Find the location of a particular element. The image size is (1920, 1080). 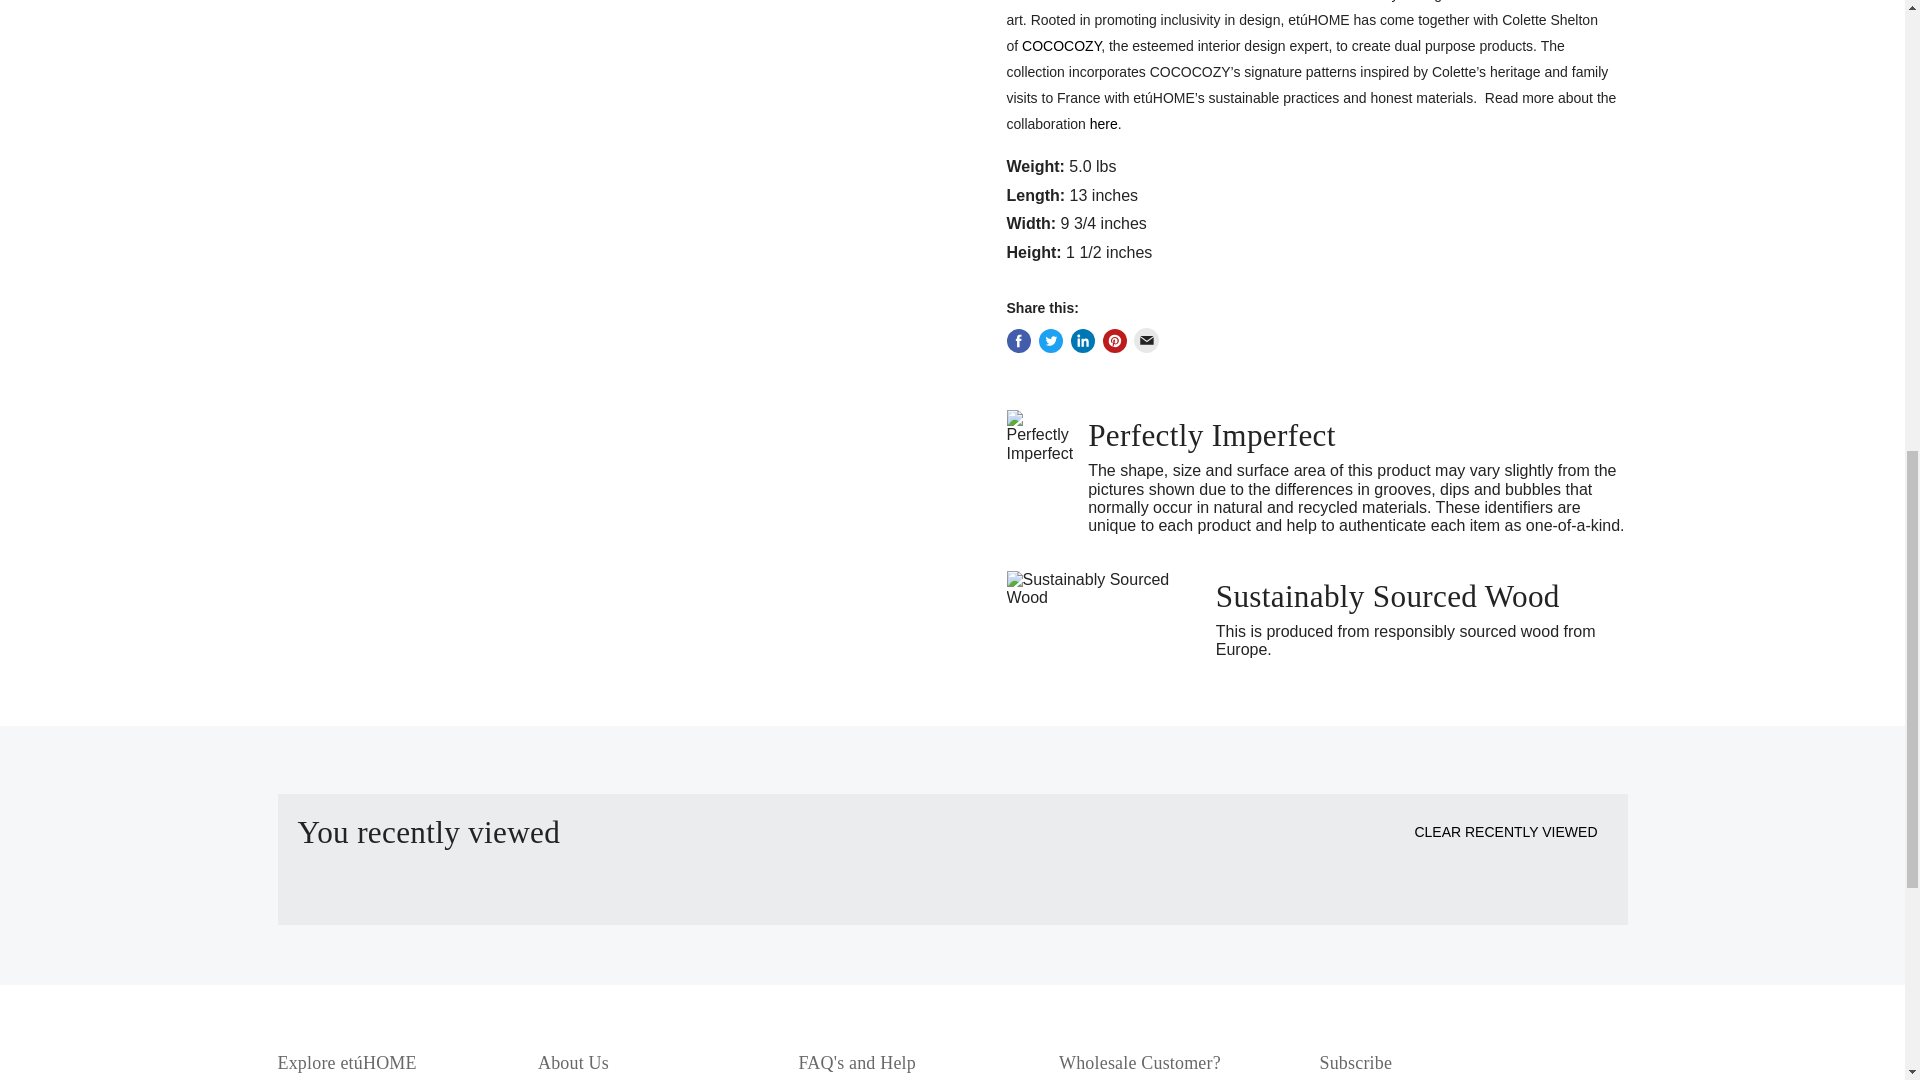

Cococozy.com is located at coordinates (1060, 46).